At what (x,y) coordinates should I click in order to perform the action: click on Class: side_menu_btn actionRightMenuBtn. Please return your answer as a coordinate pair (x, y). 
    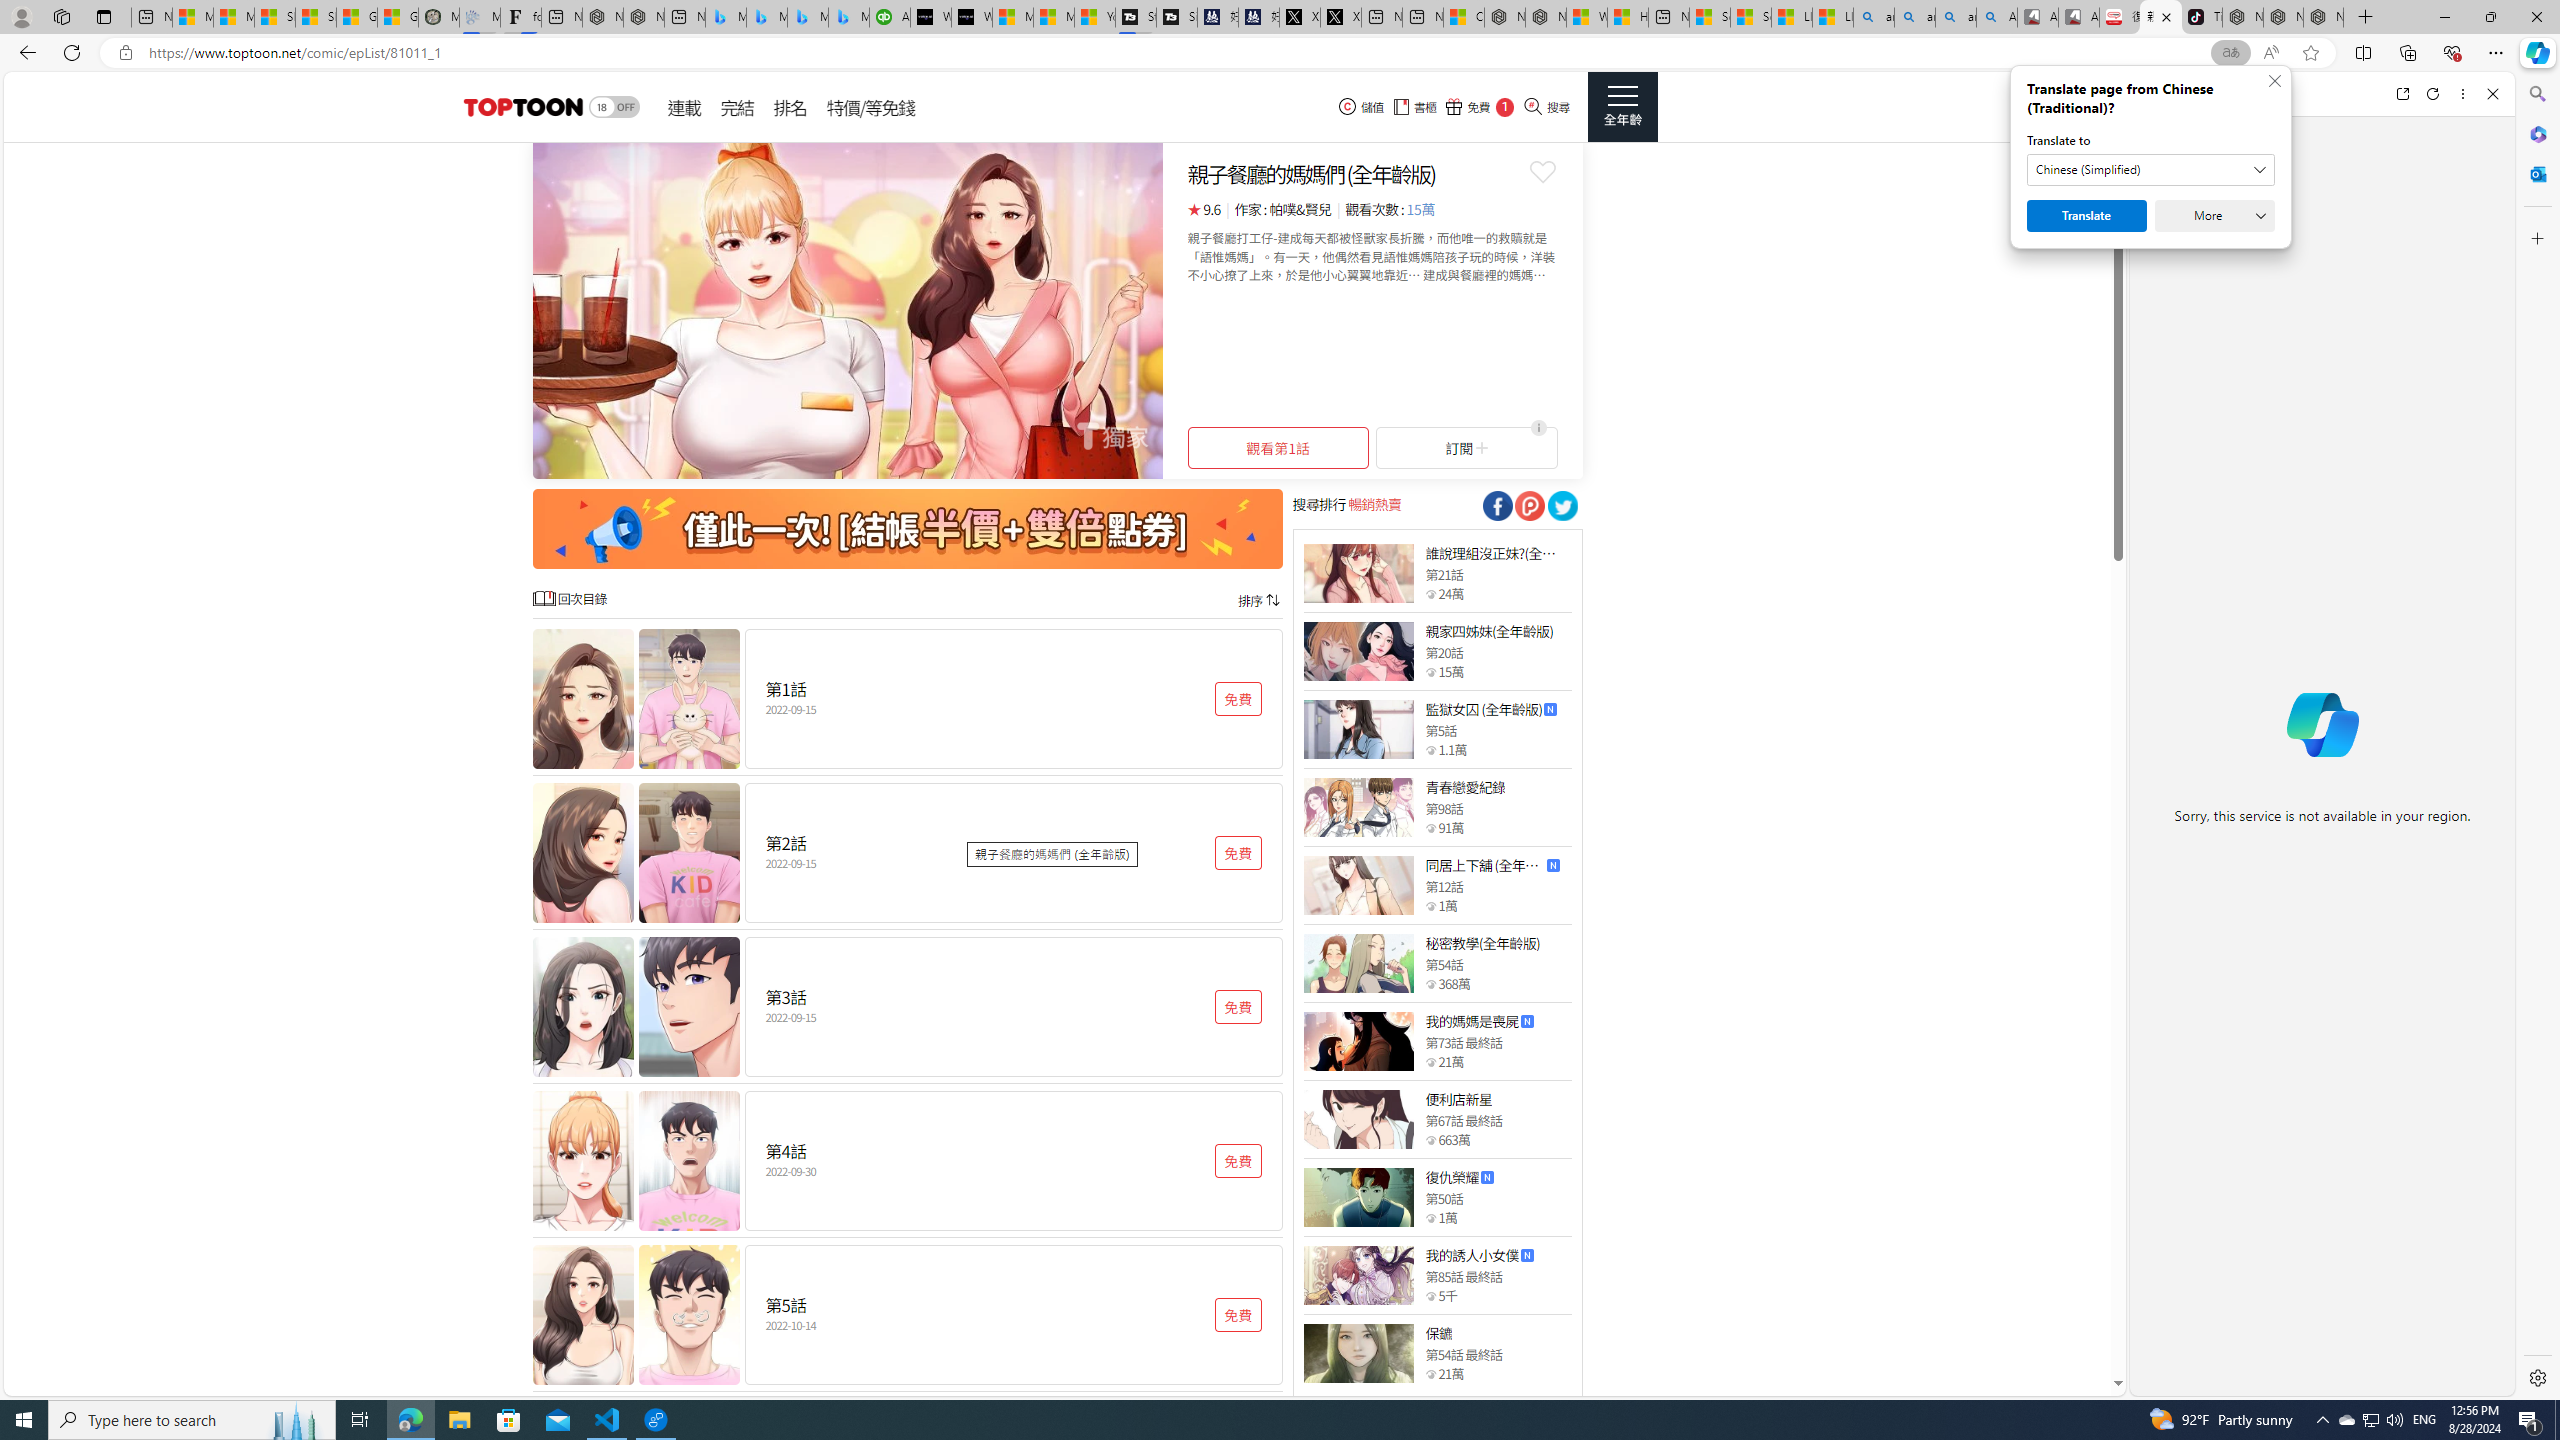
    Looking at the image, I should click on (1622, 107).